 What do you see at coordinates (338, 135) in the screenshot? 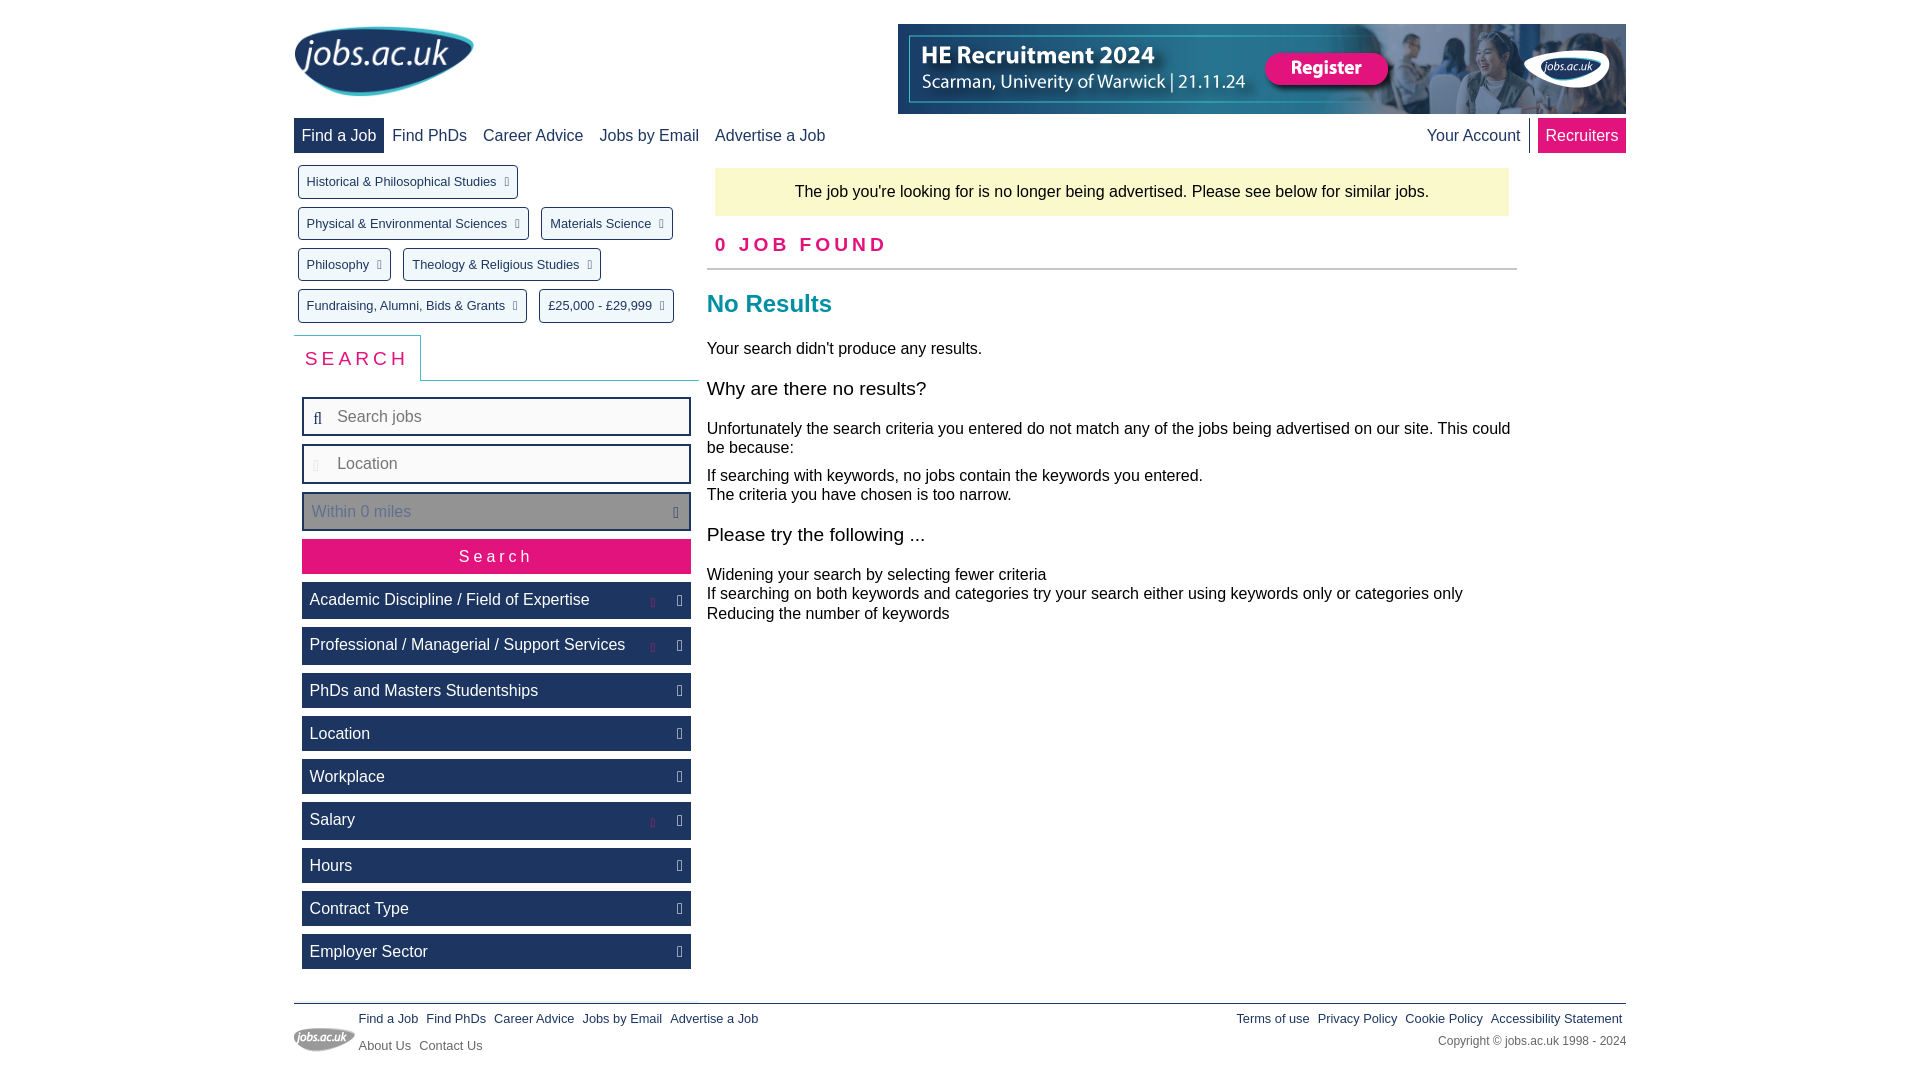
I see `Find a Job` at bounding box center [338, 135].